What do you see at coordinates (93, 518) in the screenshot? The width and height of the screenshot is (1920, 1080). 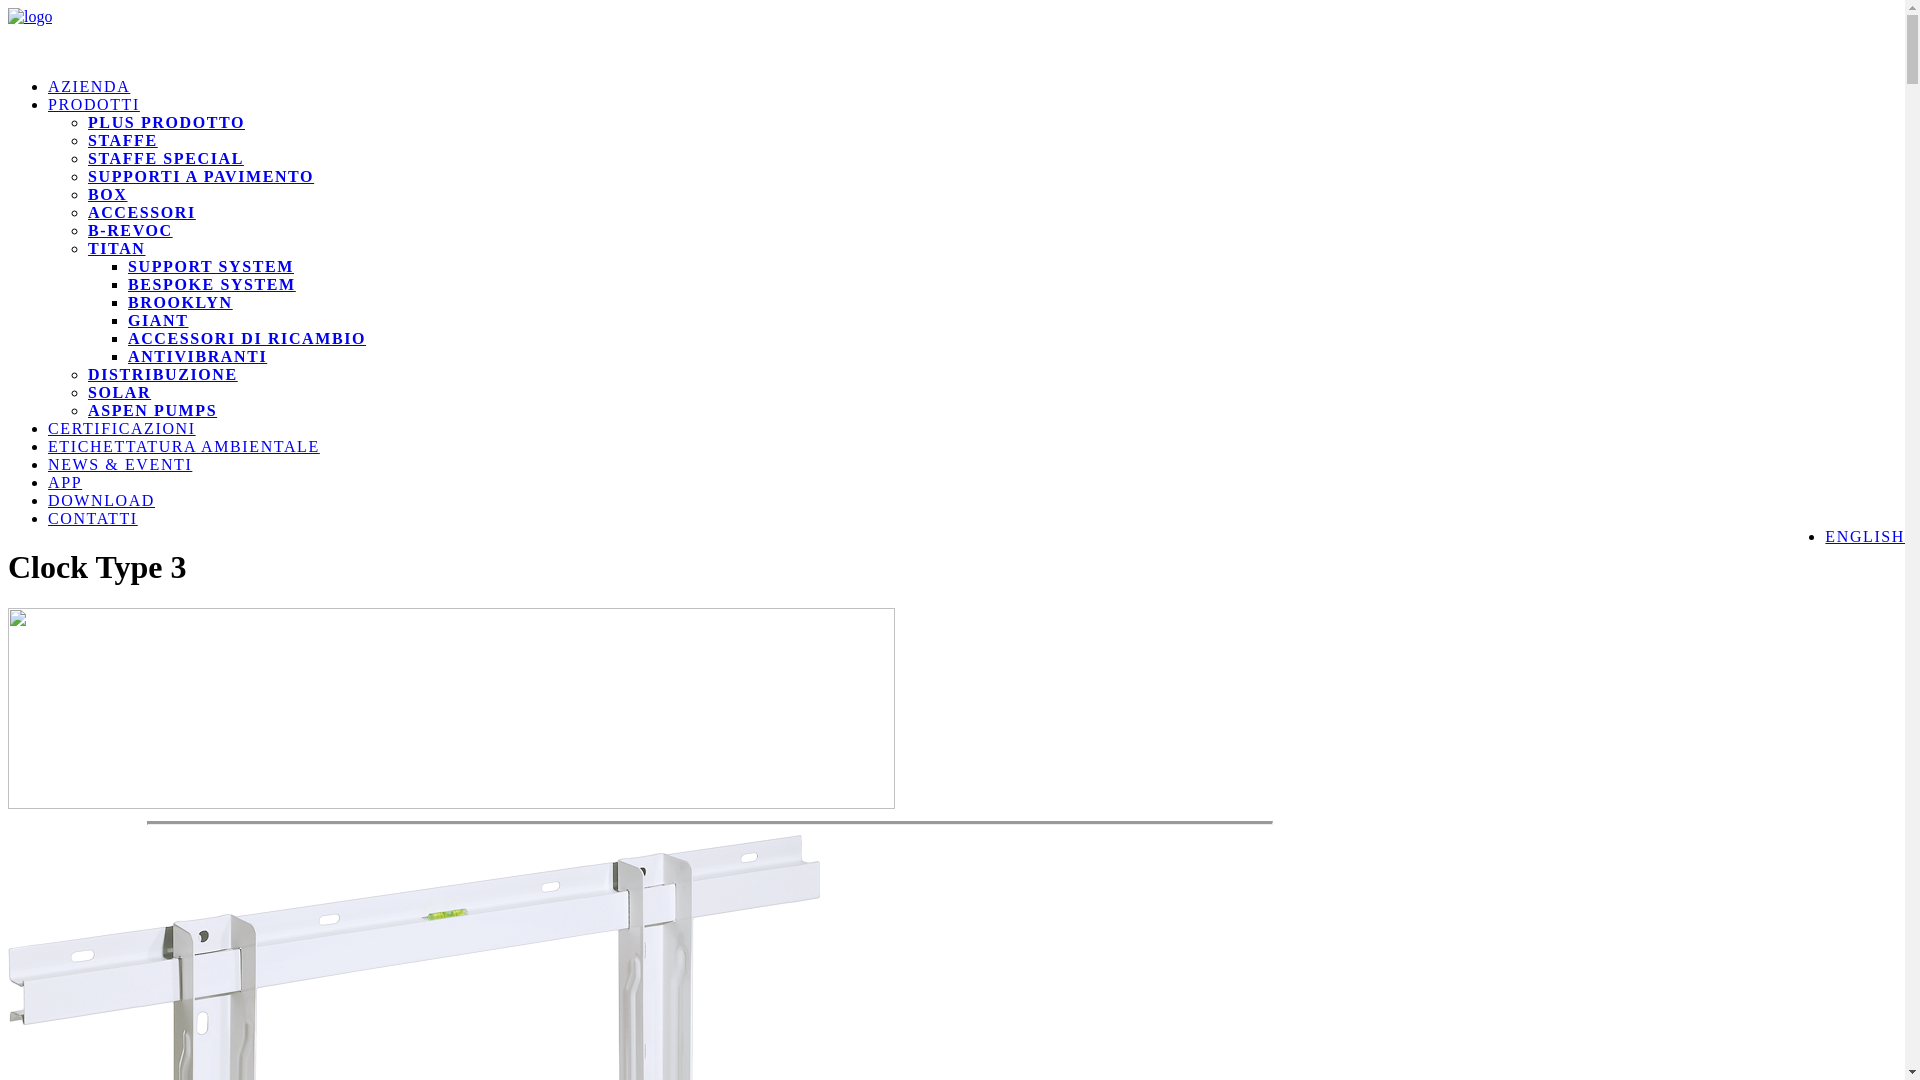 I see `CONTATTI` at bounding box center [93, 518].